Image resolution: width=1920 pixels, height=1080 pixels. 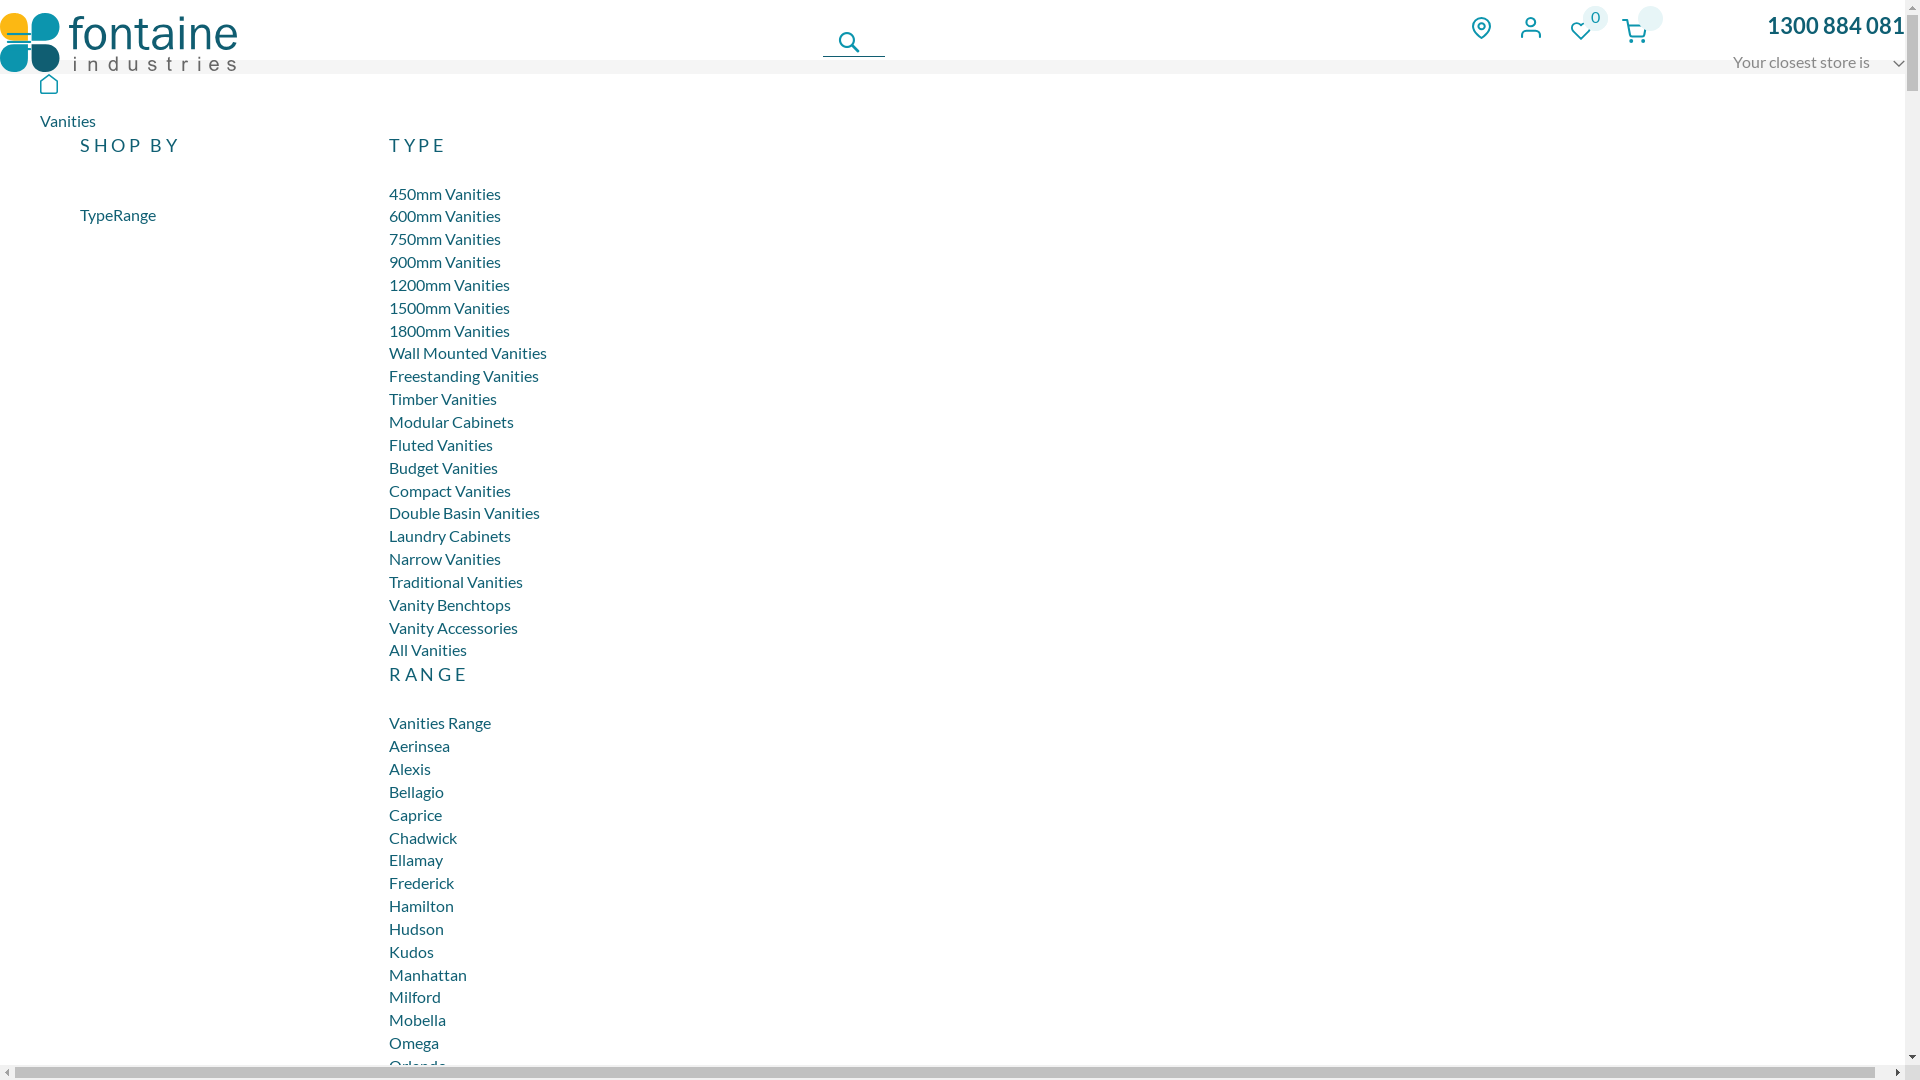 I want to click on Traditional Vanities, so click(x=456, y=582).